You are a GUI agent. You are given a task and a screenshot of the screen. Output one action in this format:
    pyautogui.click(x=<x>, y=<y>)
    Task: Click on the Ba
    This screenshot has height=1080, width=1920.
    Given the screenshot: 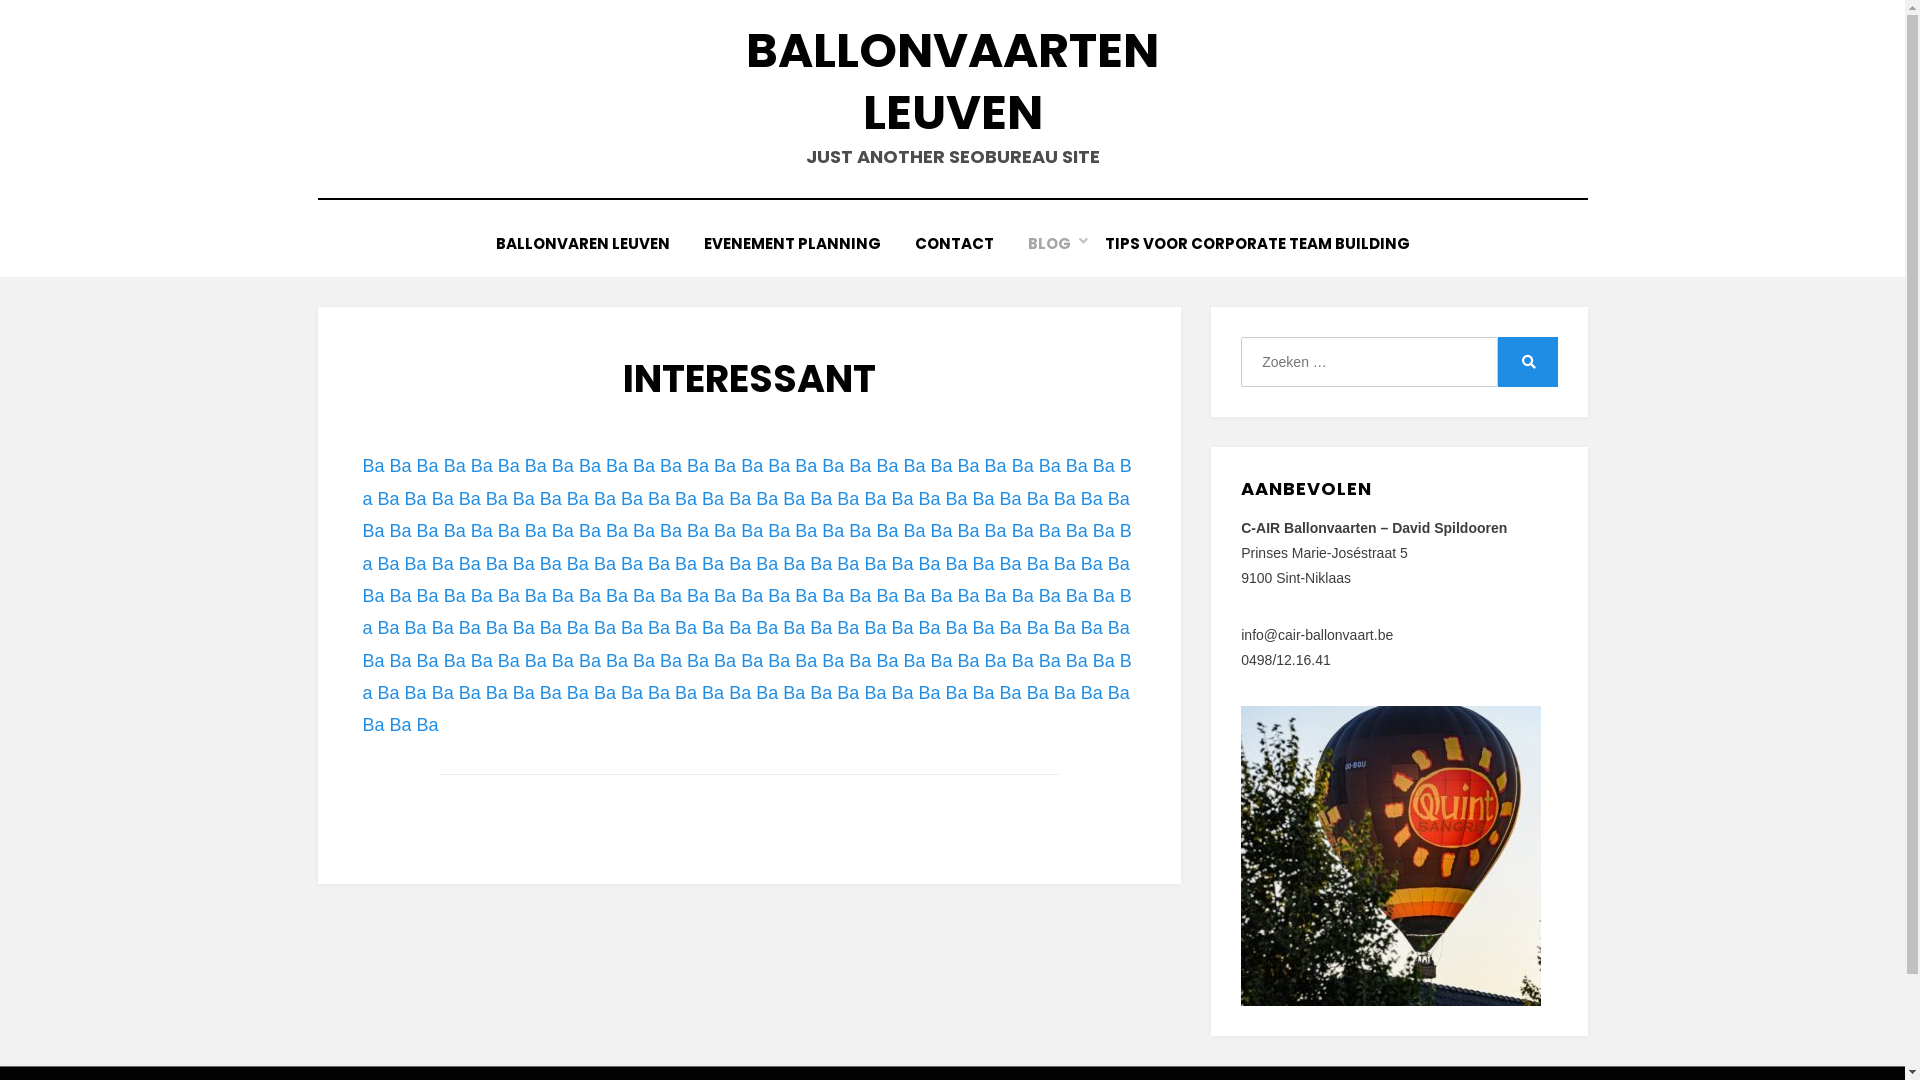 What is the action you would take?
    pyautogui.click(x=1065, y=628)
    